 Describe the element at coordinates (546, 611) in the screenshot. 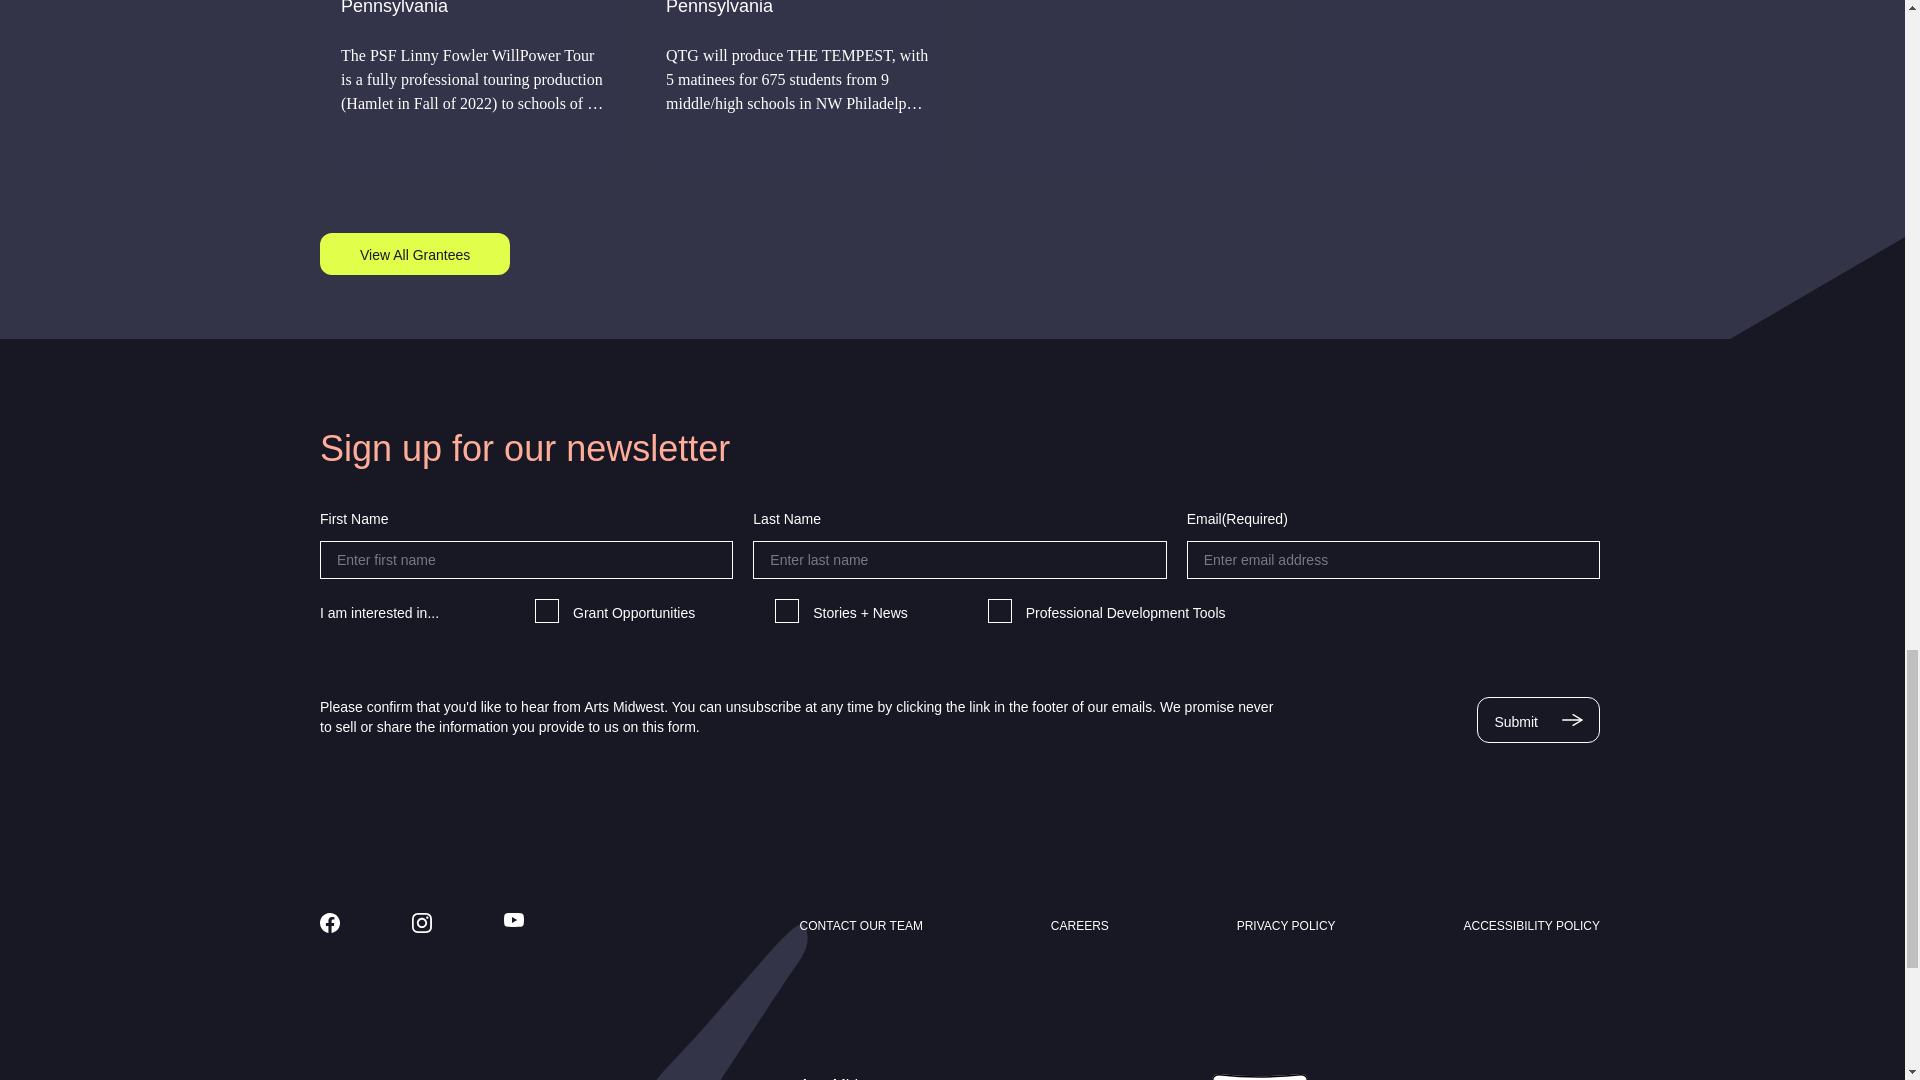

I see `Grant Opportunities` at that location.